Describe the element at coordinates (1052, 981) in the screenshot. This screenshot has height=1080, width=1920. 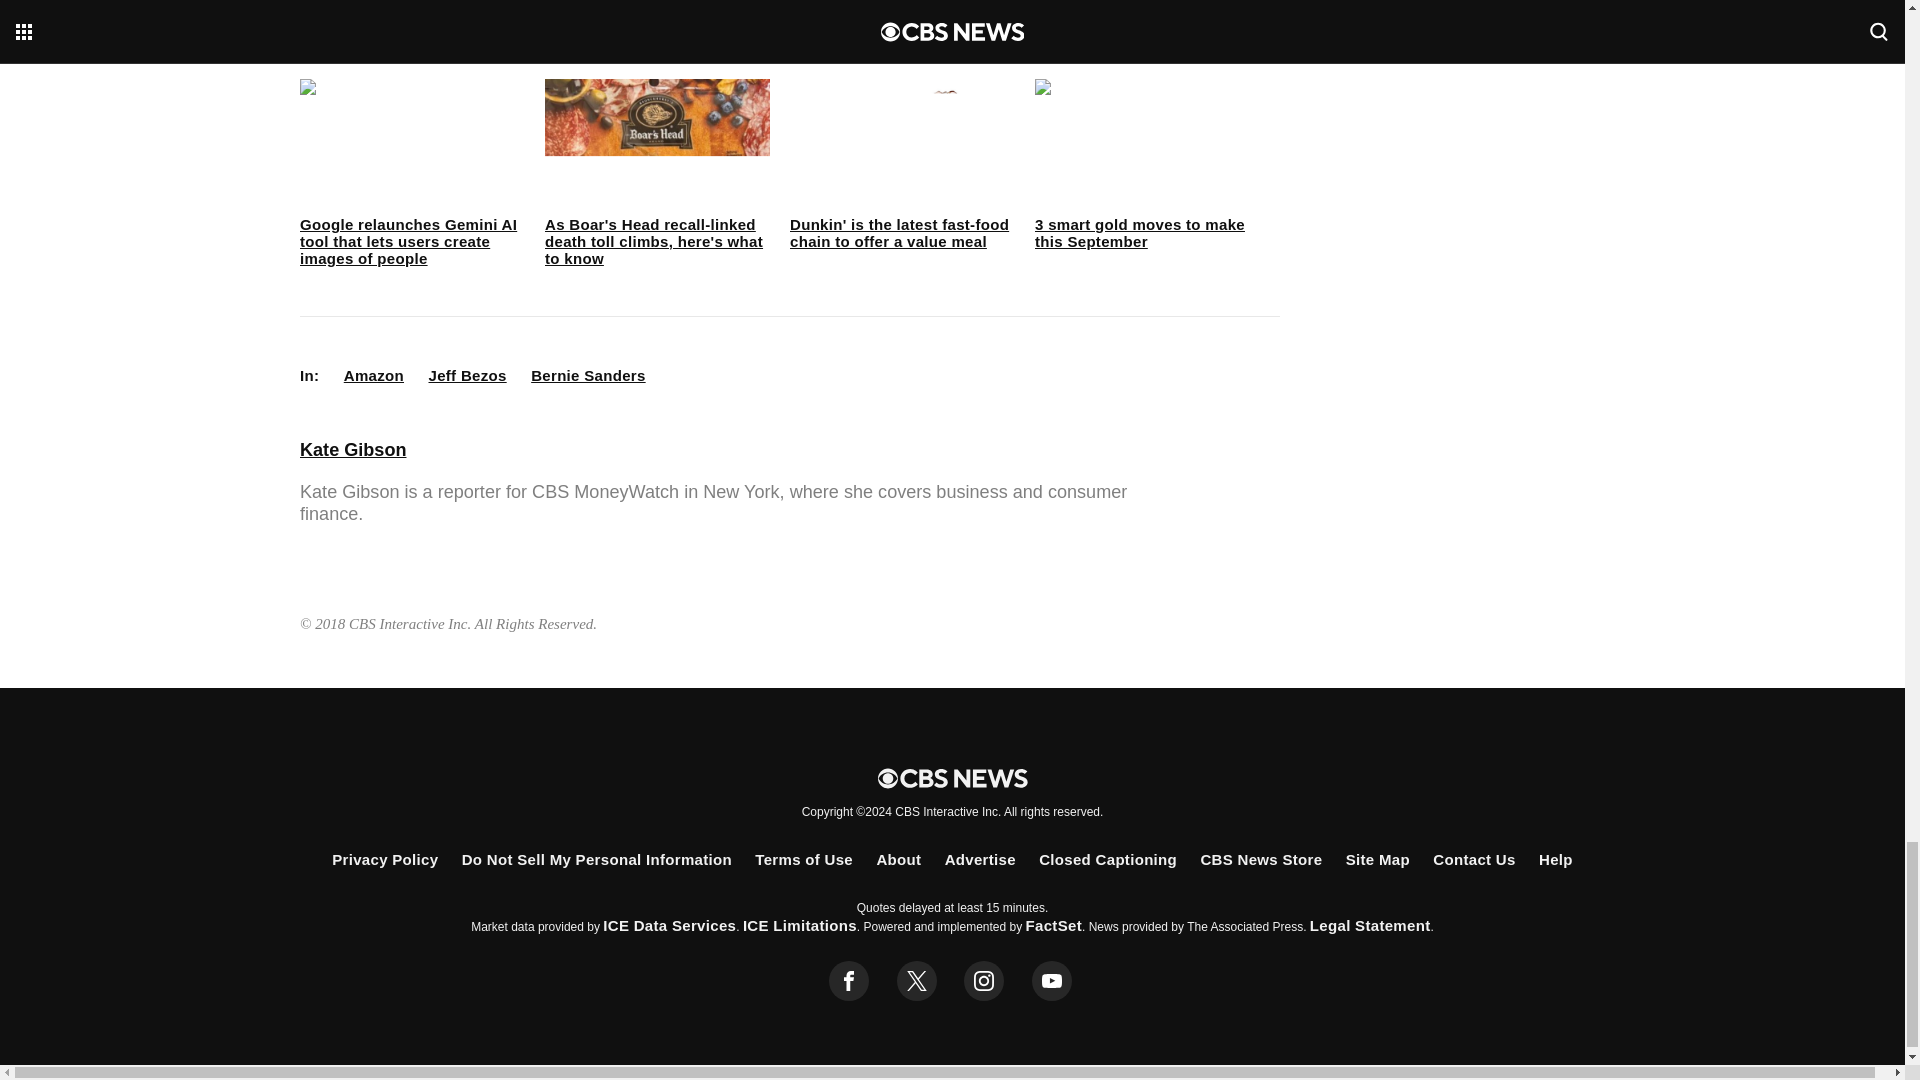
I see `youtube` at that location.